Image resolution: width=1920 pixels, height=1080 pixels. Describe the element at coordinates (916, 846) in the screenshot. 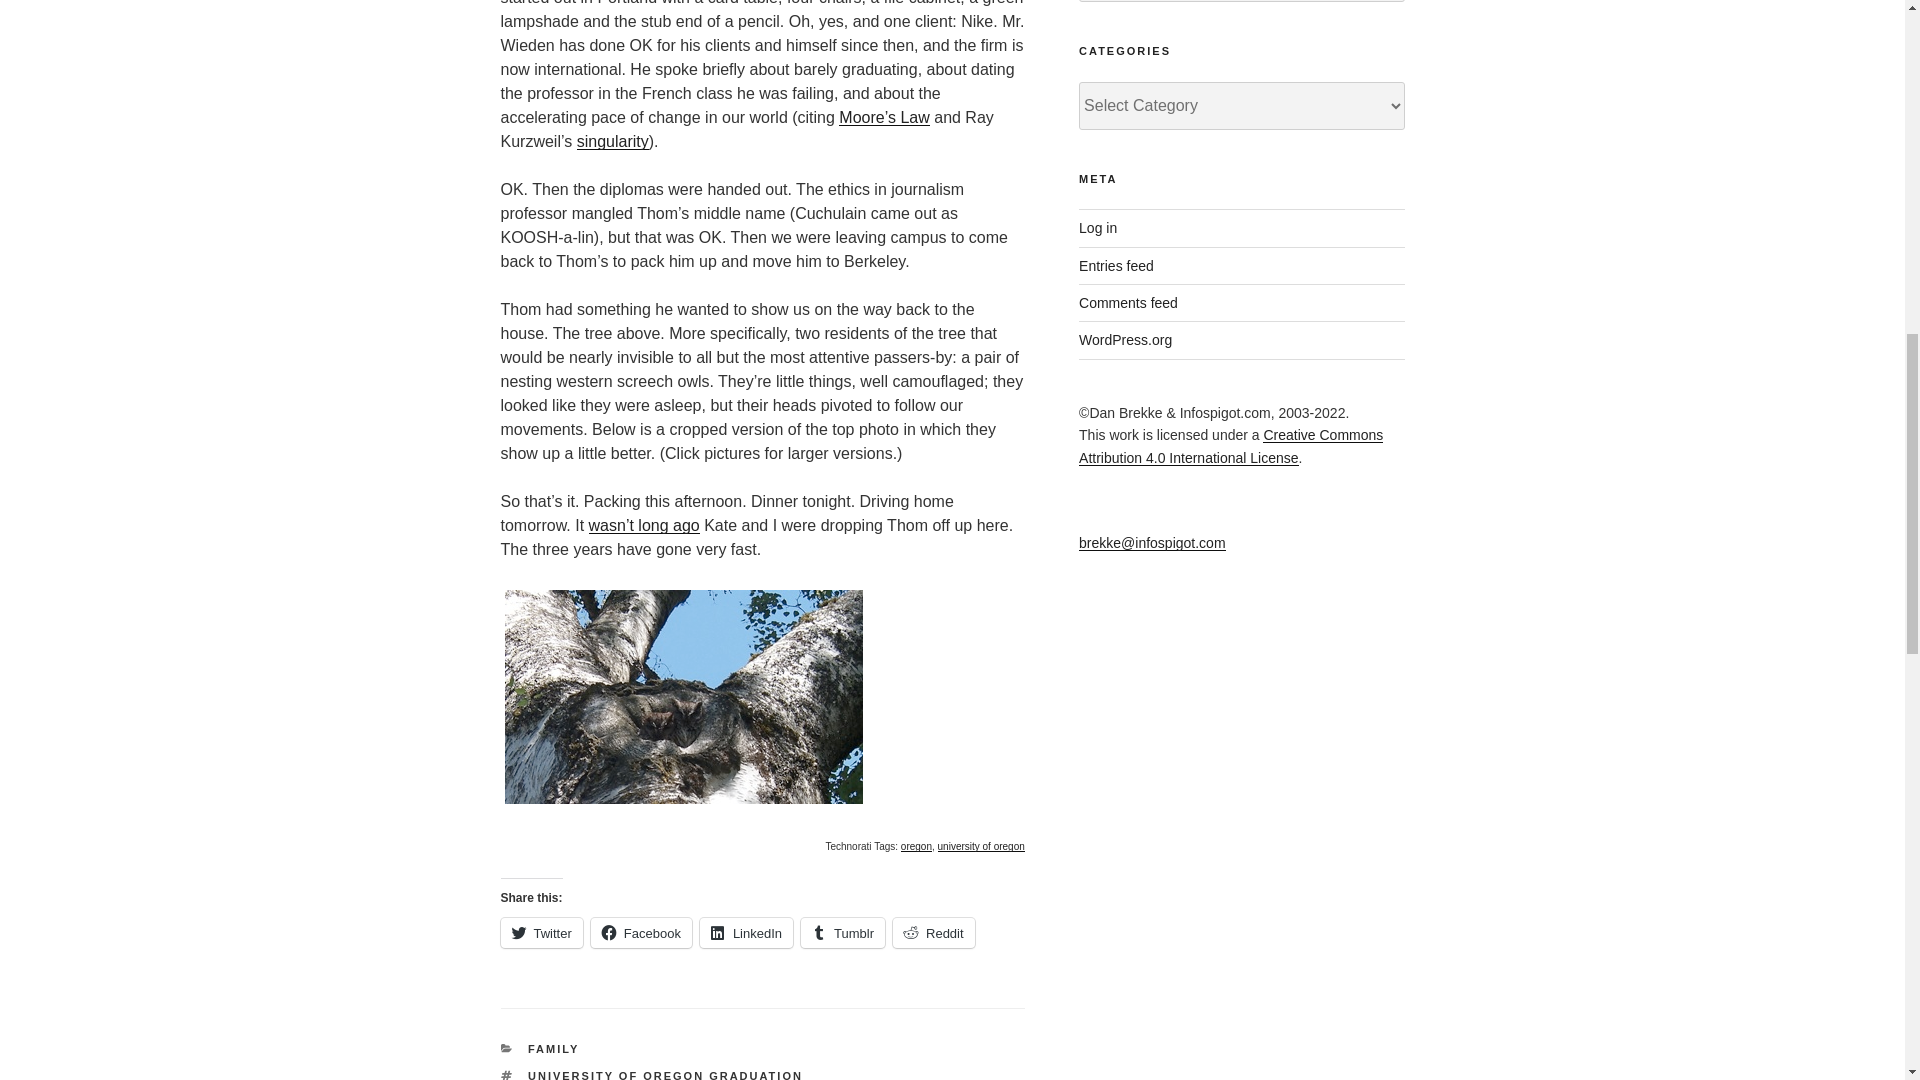

I see `oregon` at that location.